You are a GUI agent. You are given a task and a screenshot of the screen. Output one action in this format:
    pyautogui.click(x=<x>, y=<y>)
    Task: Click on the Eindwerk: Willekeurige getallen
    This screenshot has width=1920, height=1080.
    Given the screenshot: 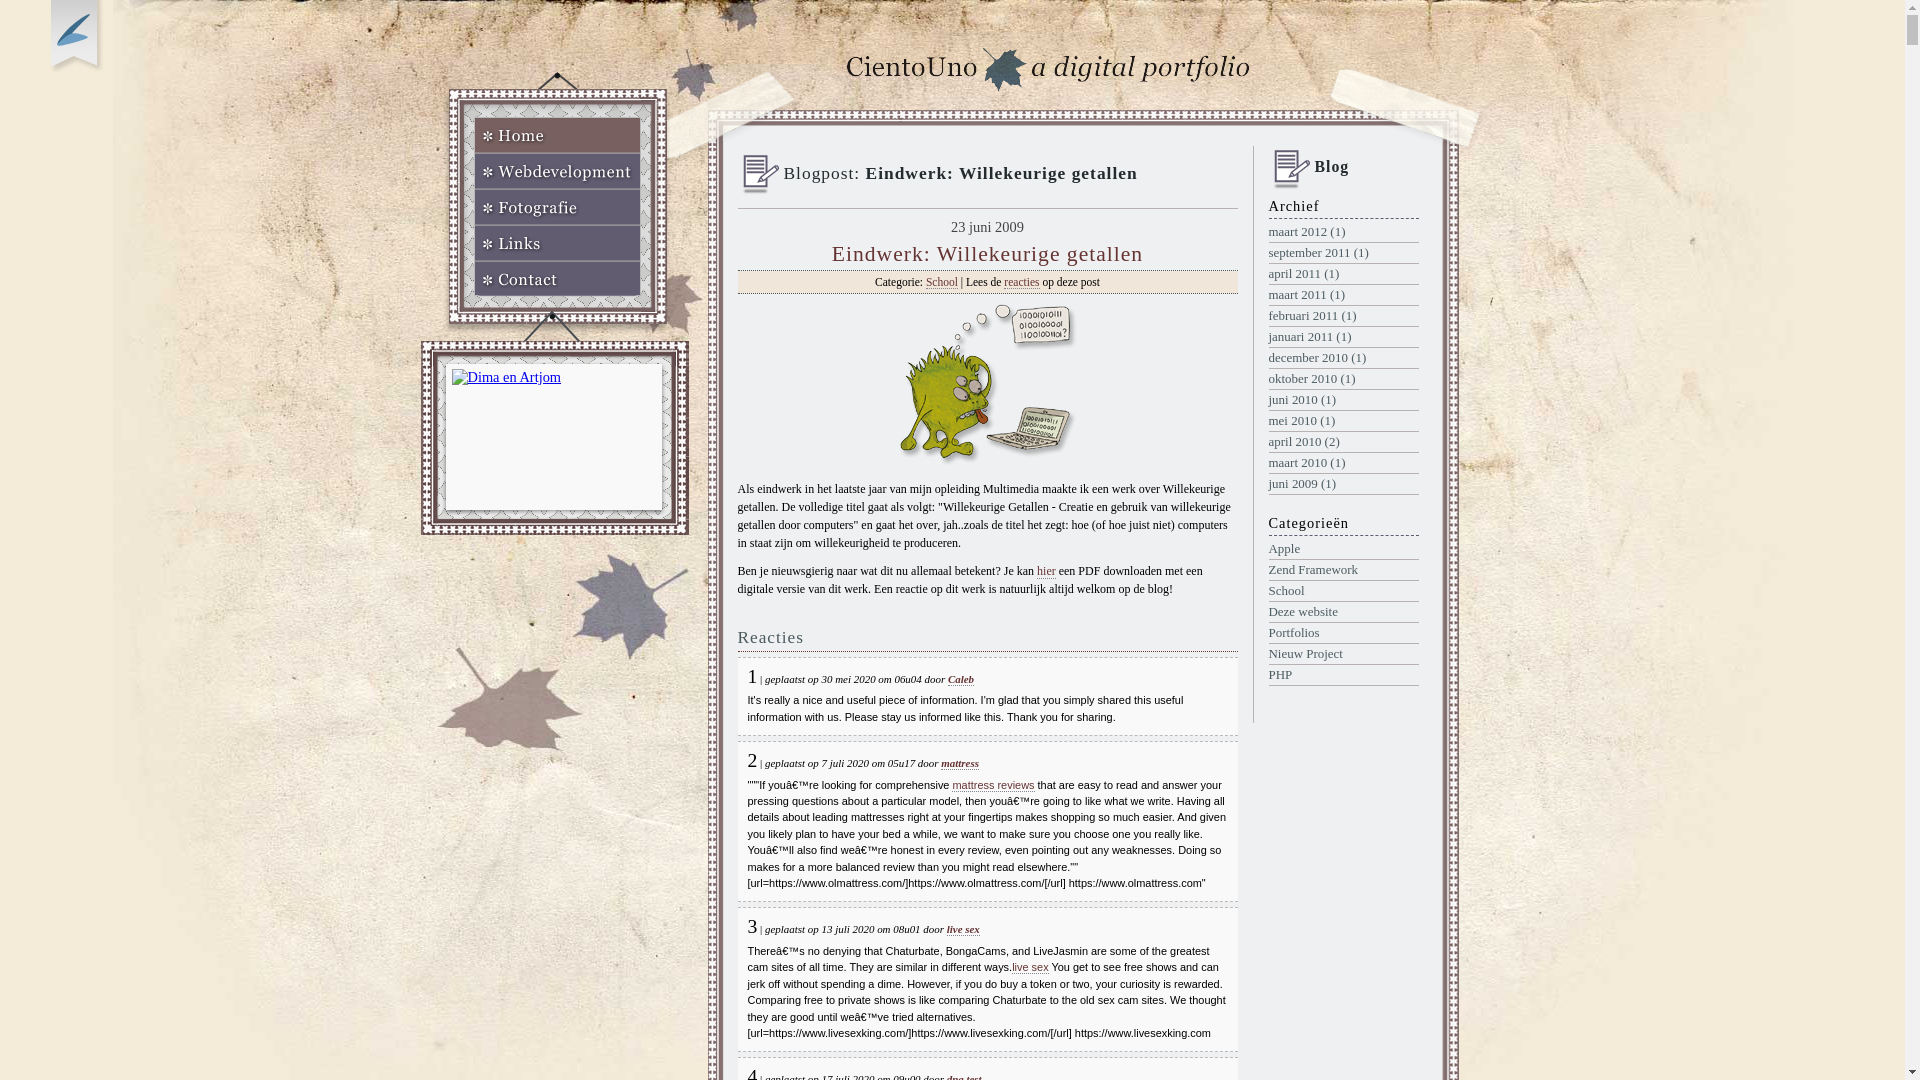 What is the action you would take?
    pyautogui.click(x=988, y=254)
    